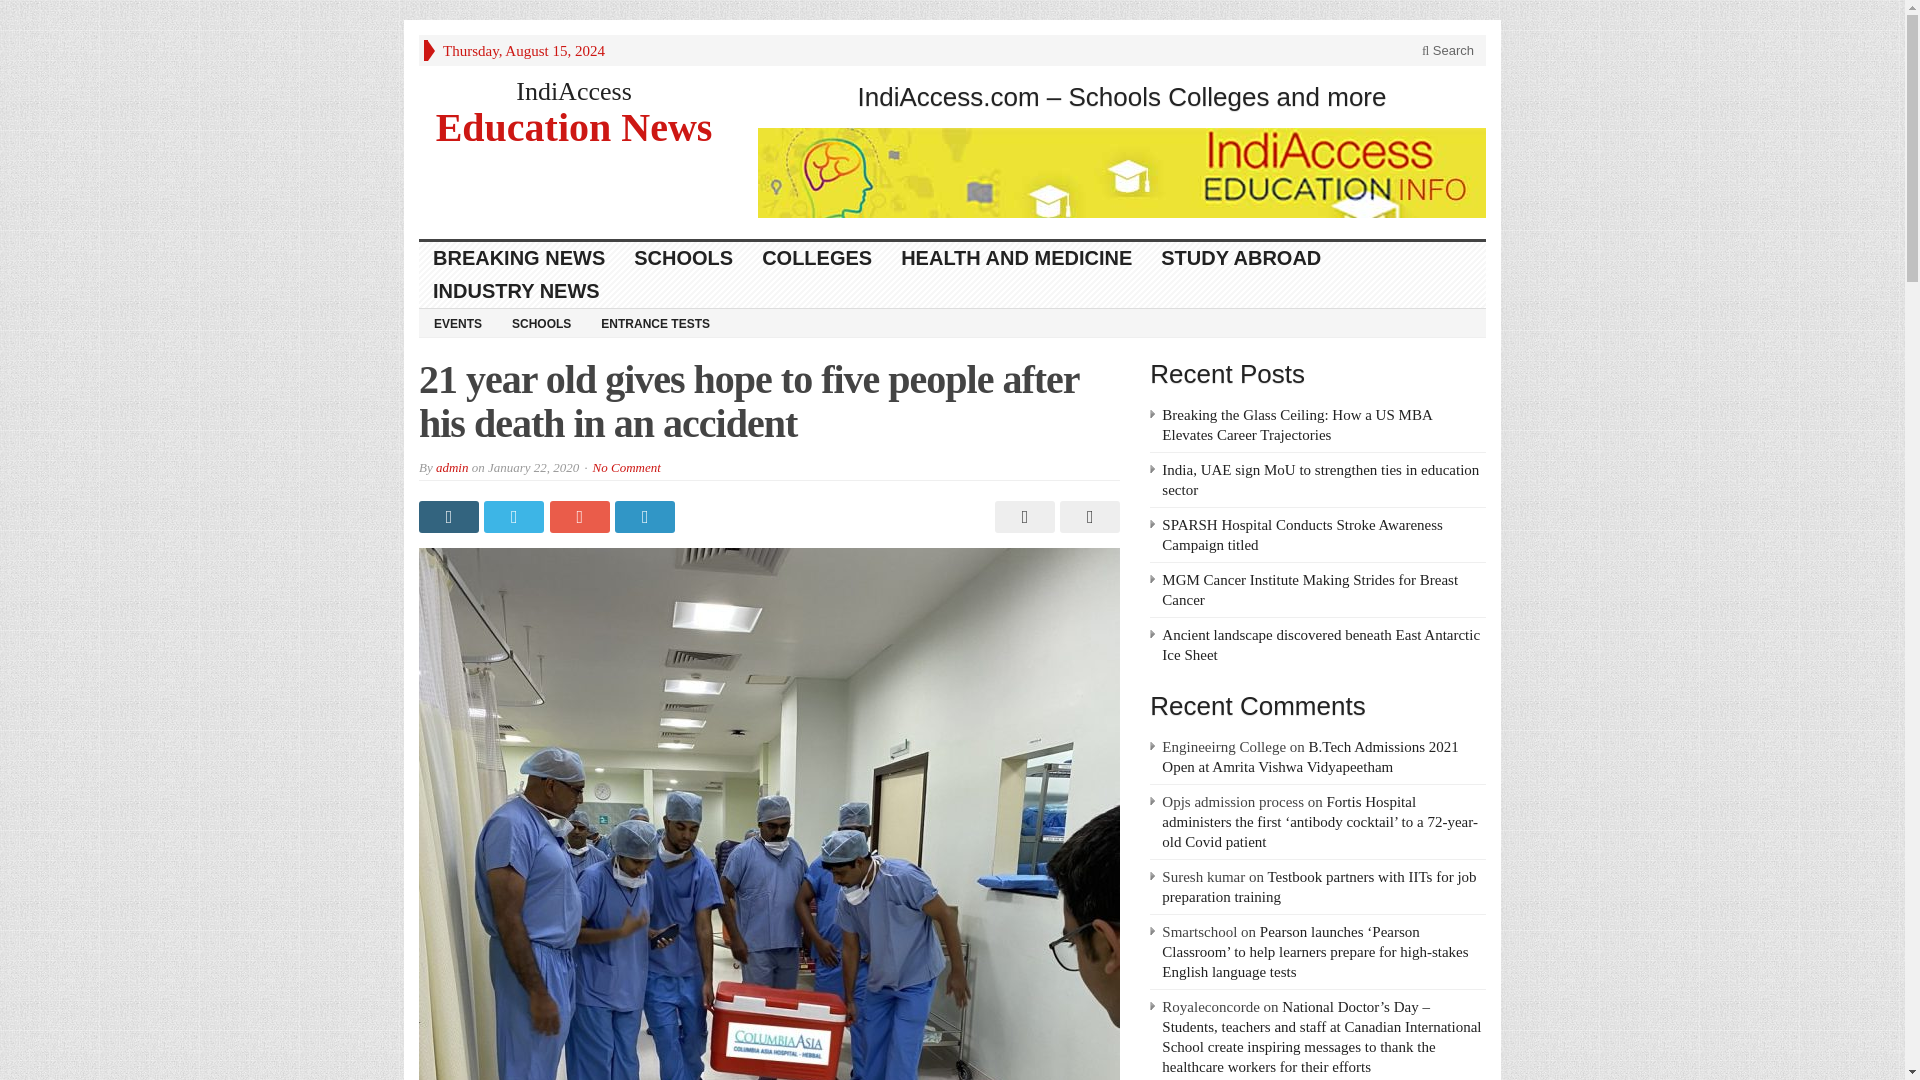 Image resolution: width=1920 pixels, height=1080 pixels. Describe the element at coordinates (646, 517) in the screenshot. I see `Share on LinkedIn` at that location.